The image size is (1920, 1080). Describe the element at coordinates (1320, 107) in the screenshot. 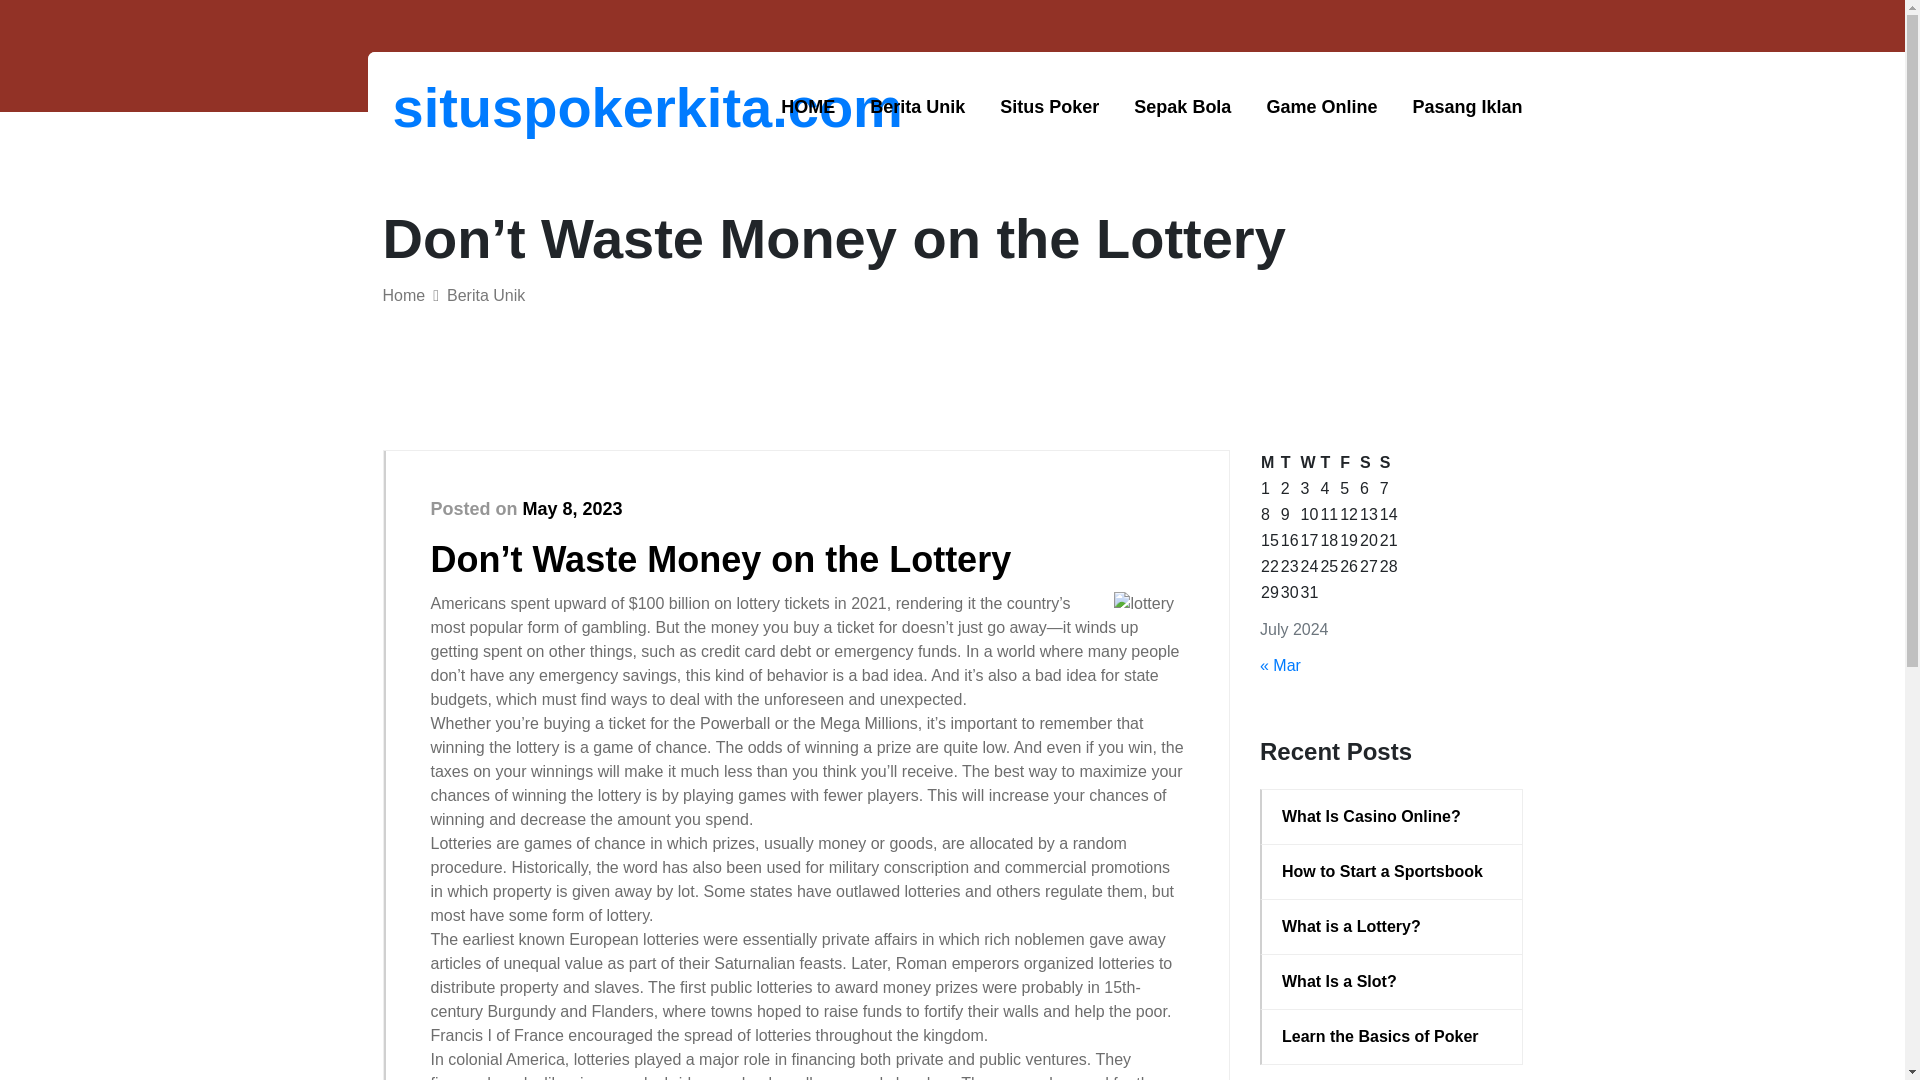

I see `Game Online` at that location.